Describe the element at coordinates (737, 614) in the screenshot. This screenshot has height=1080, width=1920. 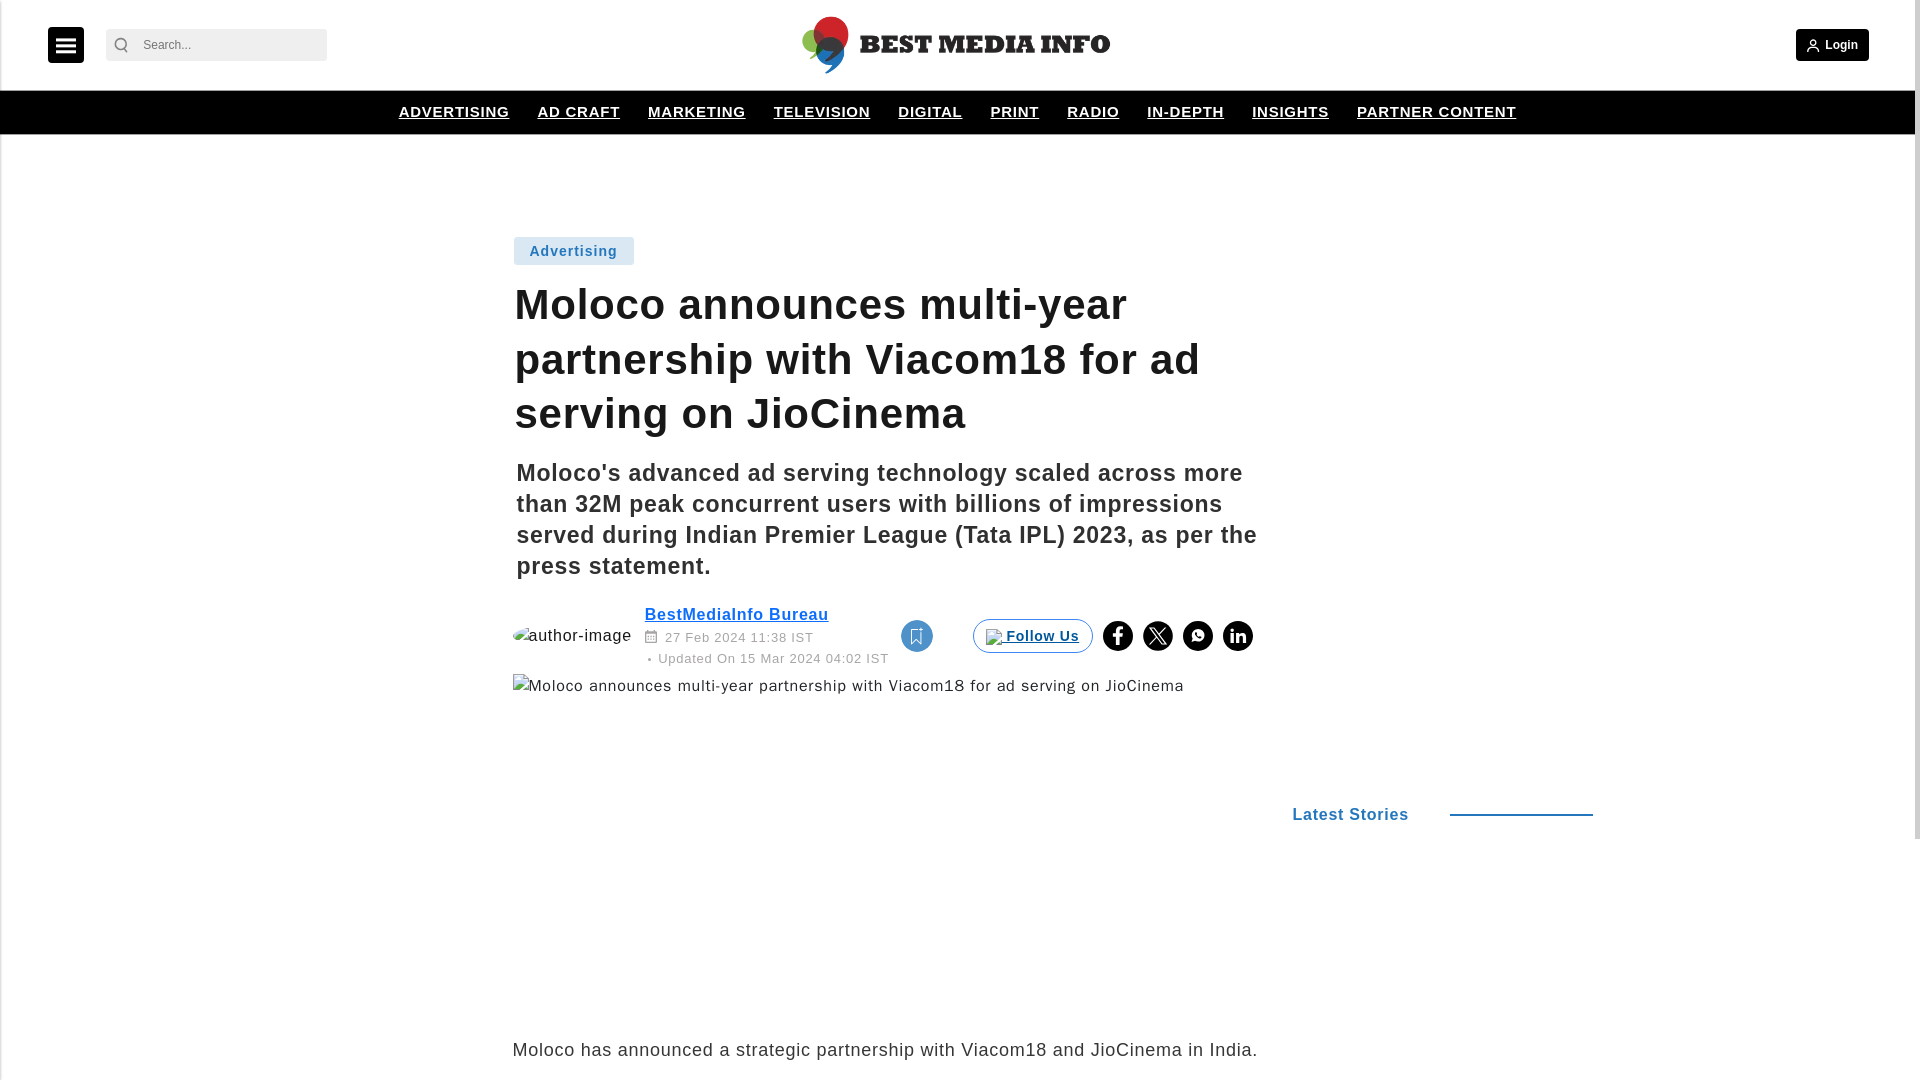
I see `BestMediaInfo Bureau` at that location.